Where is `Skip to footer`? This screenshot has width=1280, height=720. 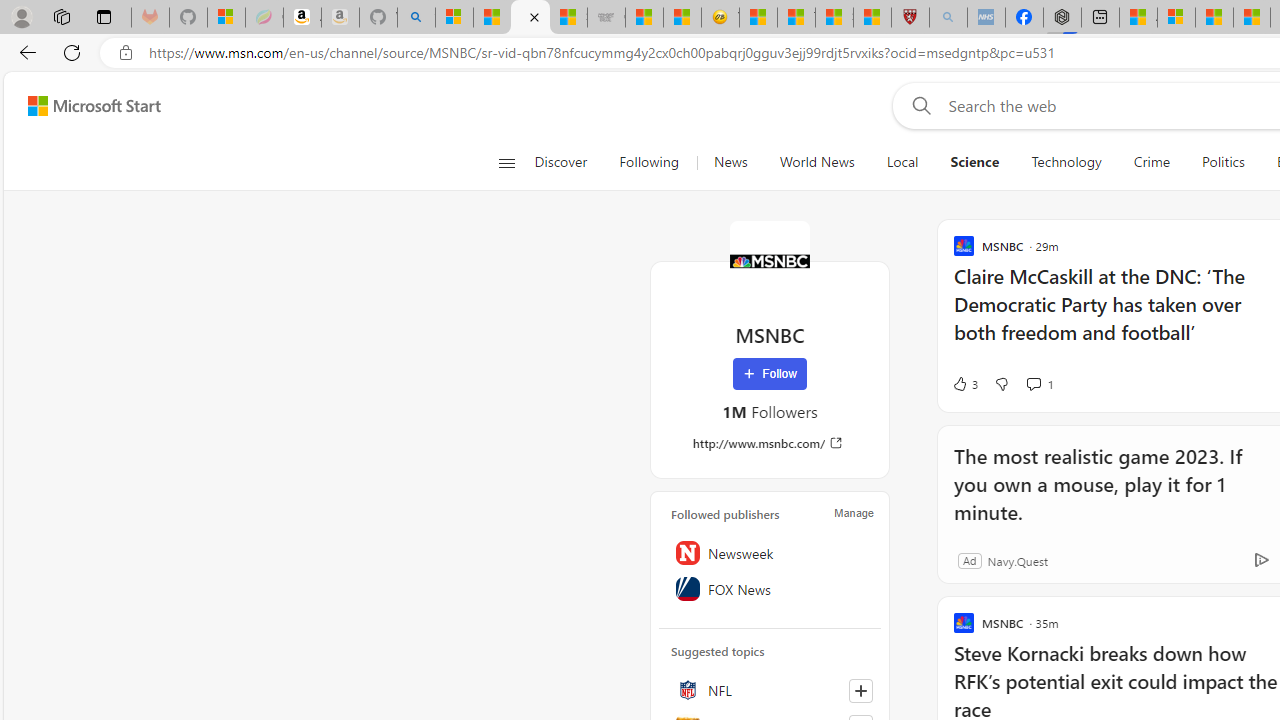
Skip to footer is located at coordinates (82, 106).